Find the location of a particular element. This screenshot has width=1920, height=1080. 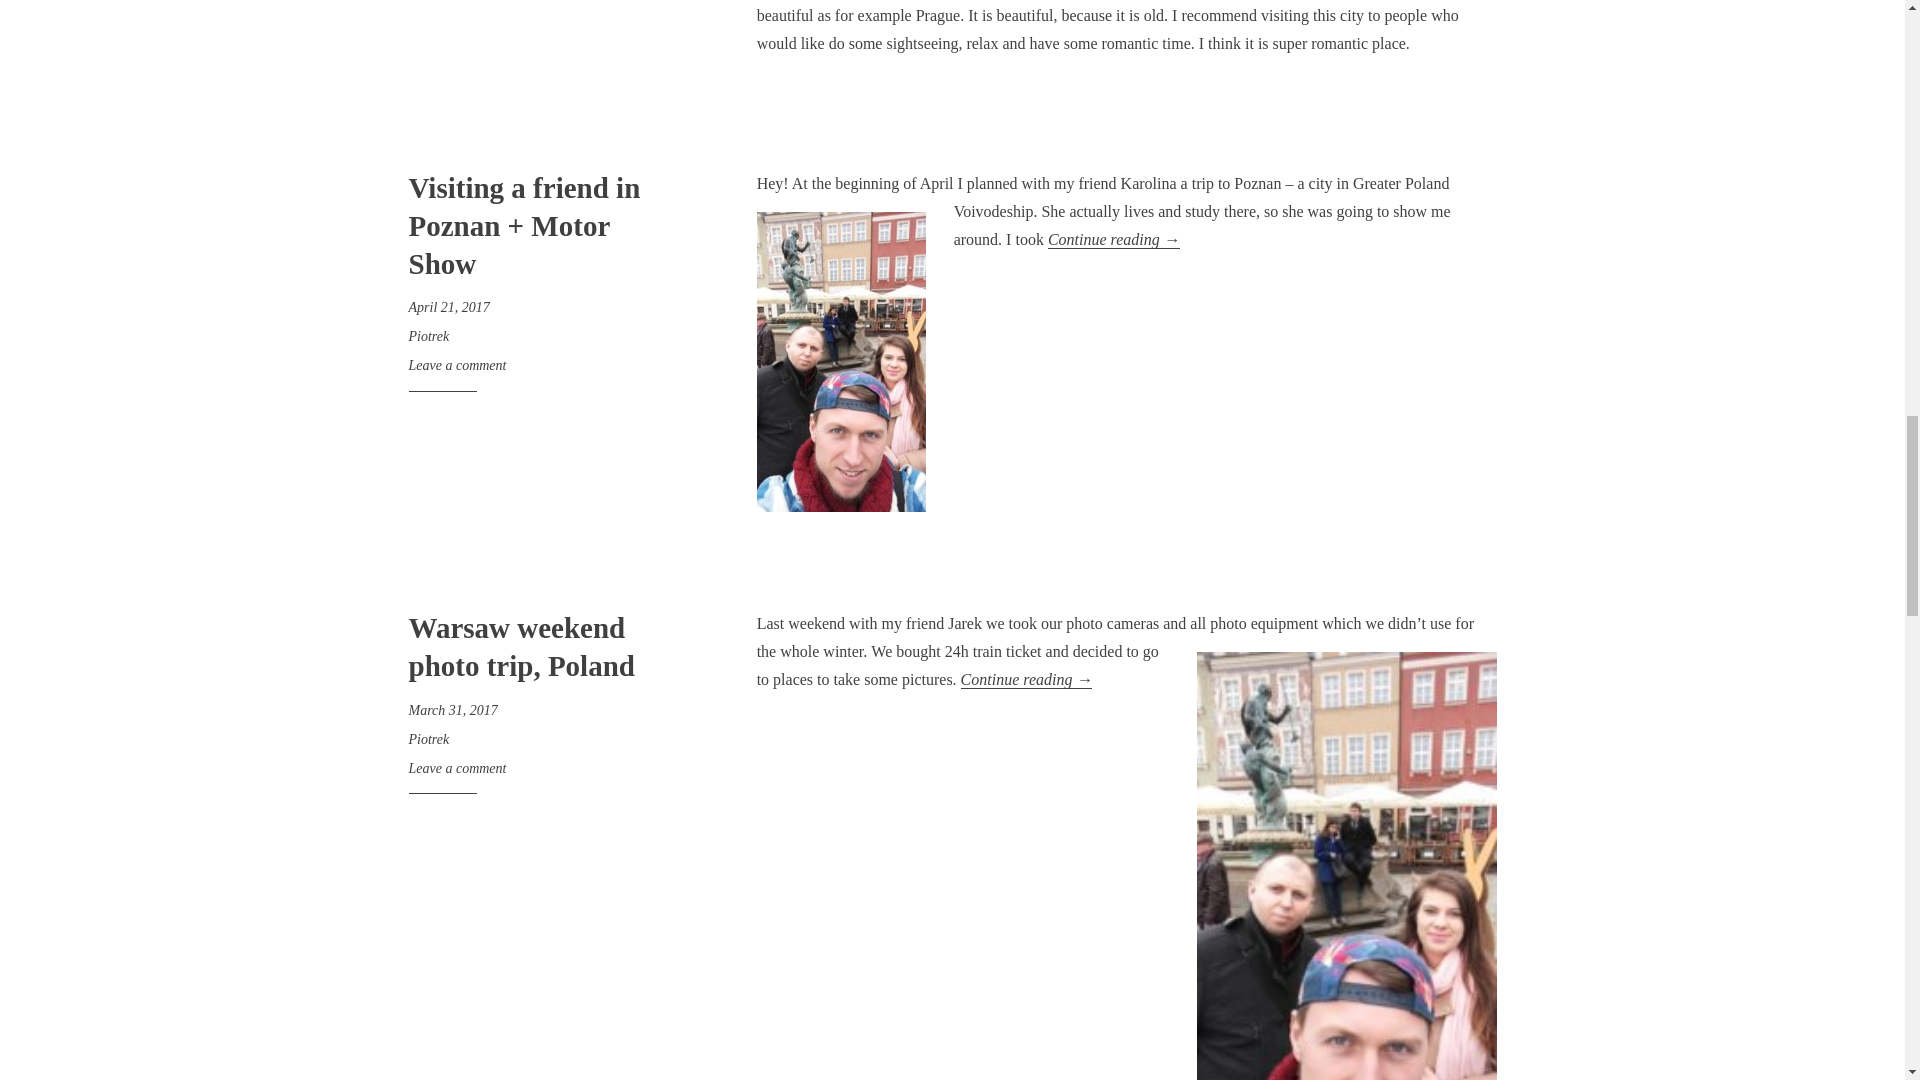

Leave a comment is located at coordinates (456, 364).